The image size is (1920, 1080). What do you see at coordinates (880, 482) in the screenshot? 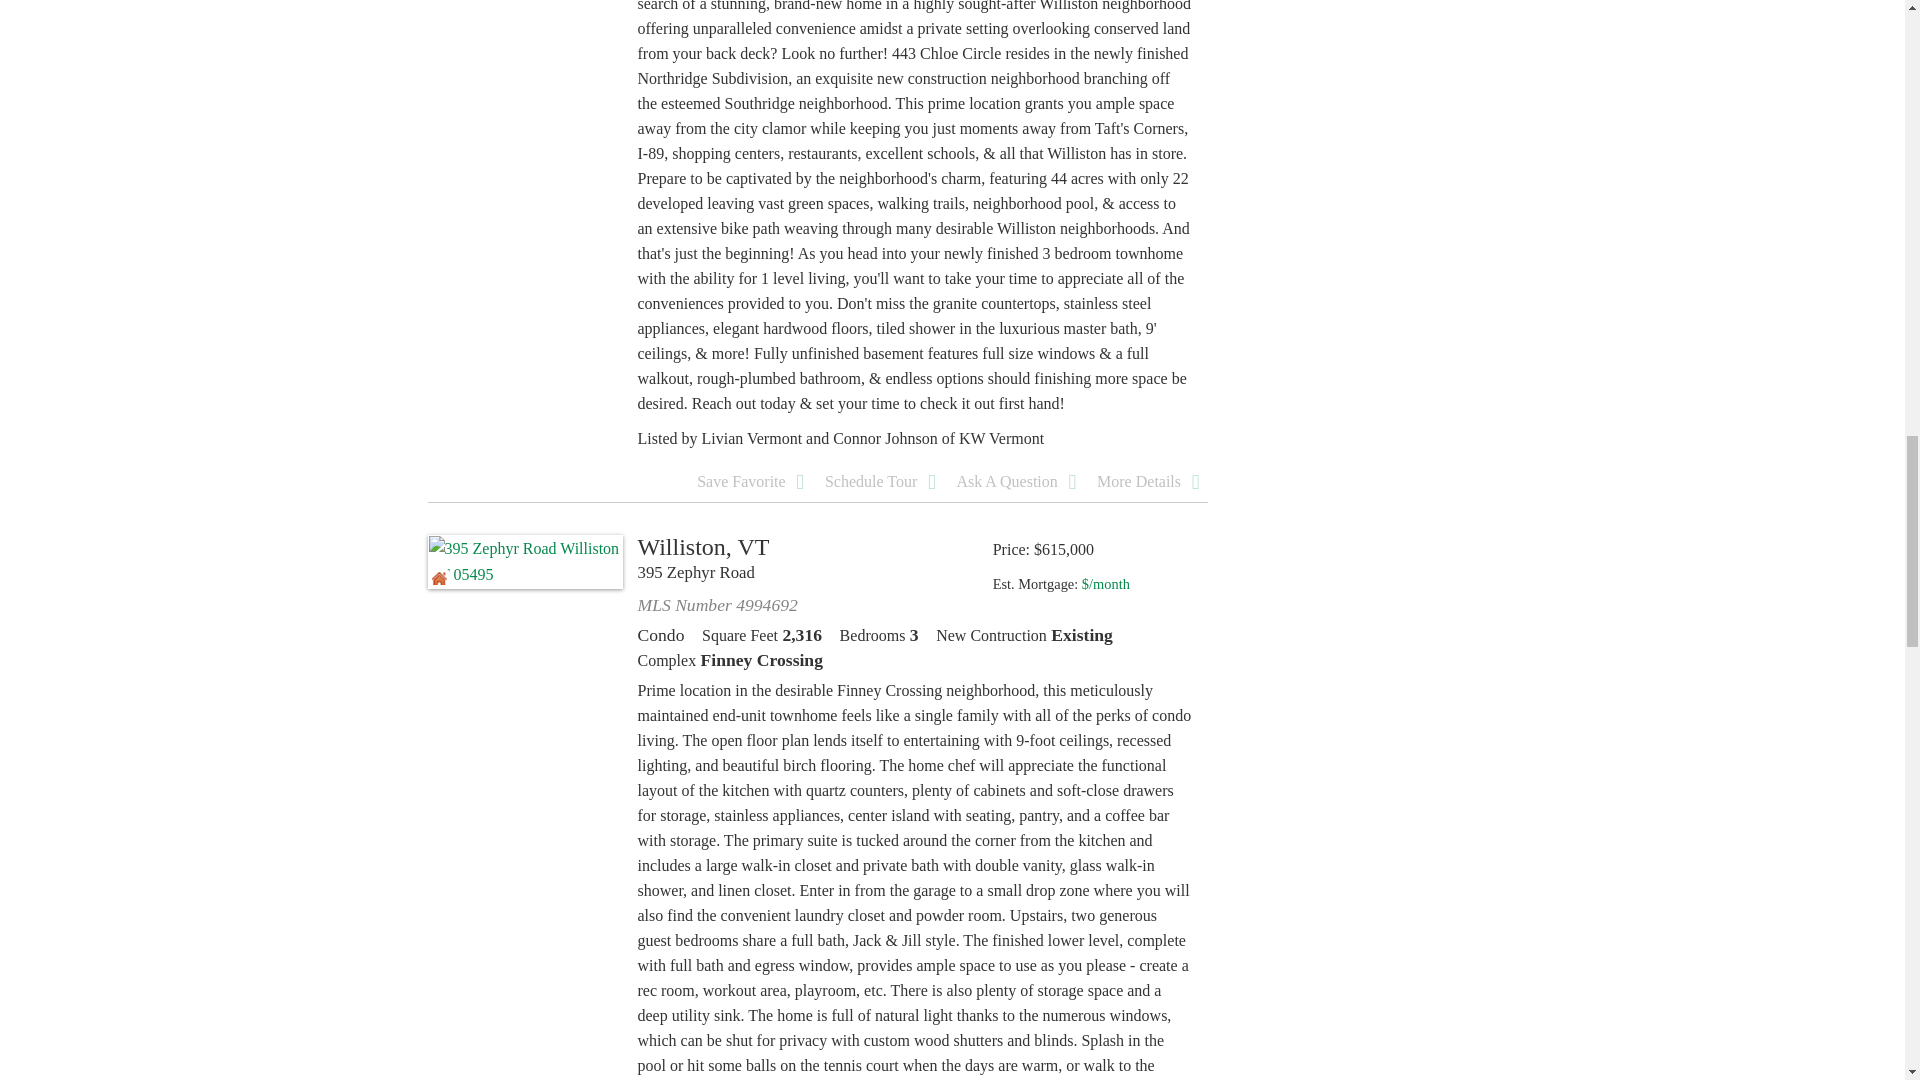
I see `Schedule Tour` at bounding box center [880, 482].